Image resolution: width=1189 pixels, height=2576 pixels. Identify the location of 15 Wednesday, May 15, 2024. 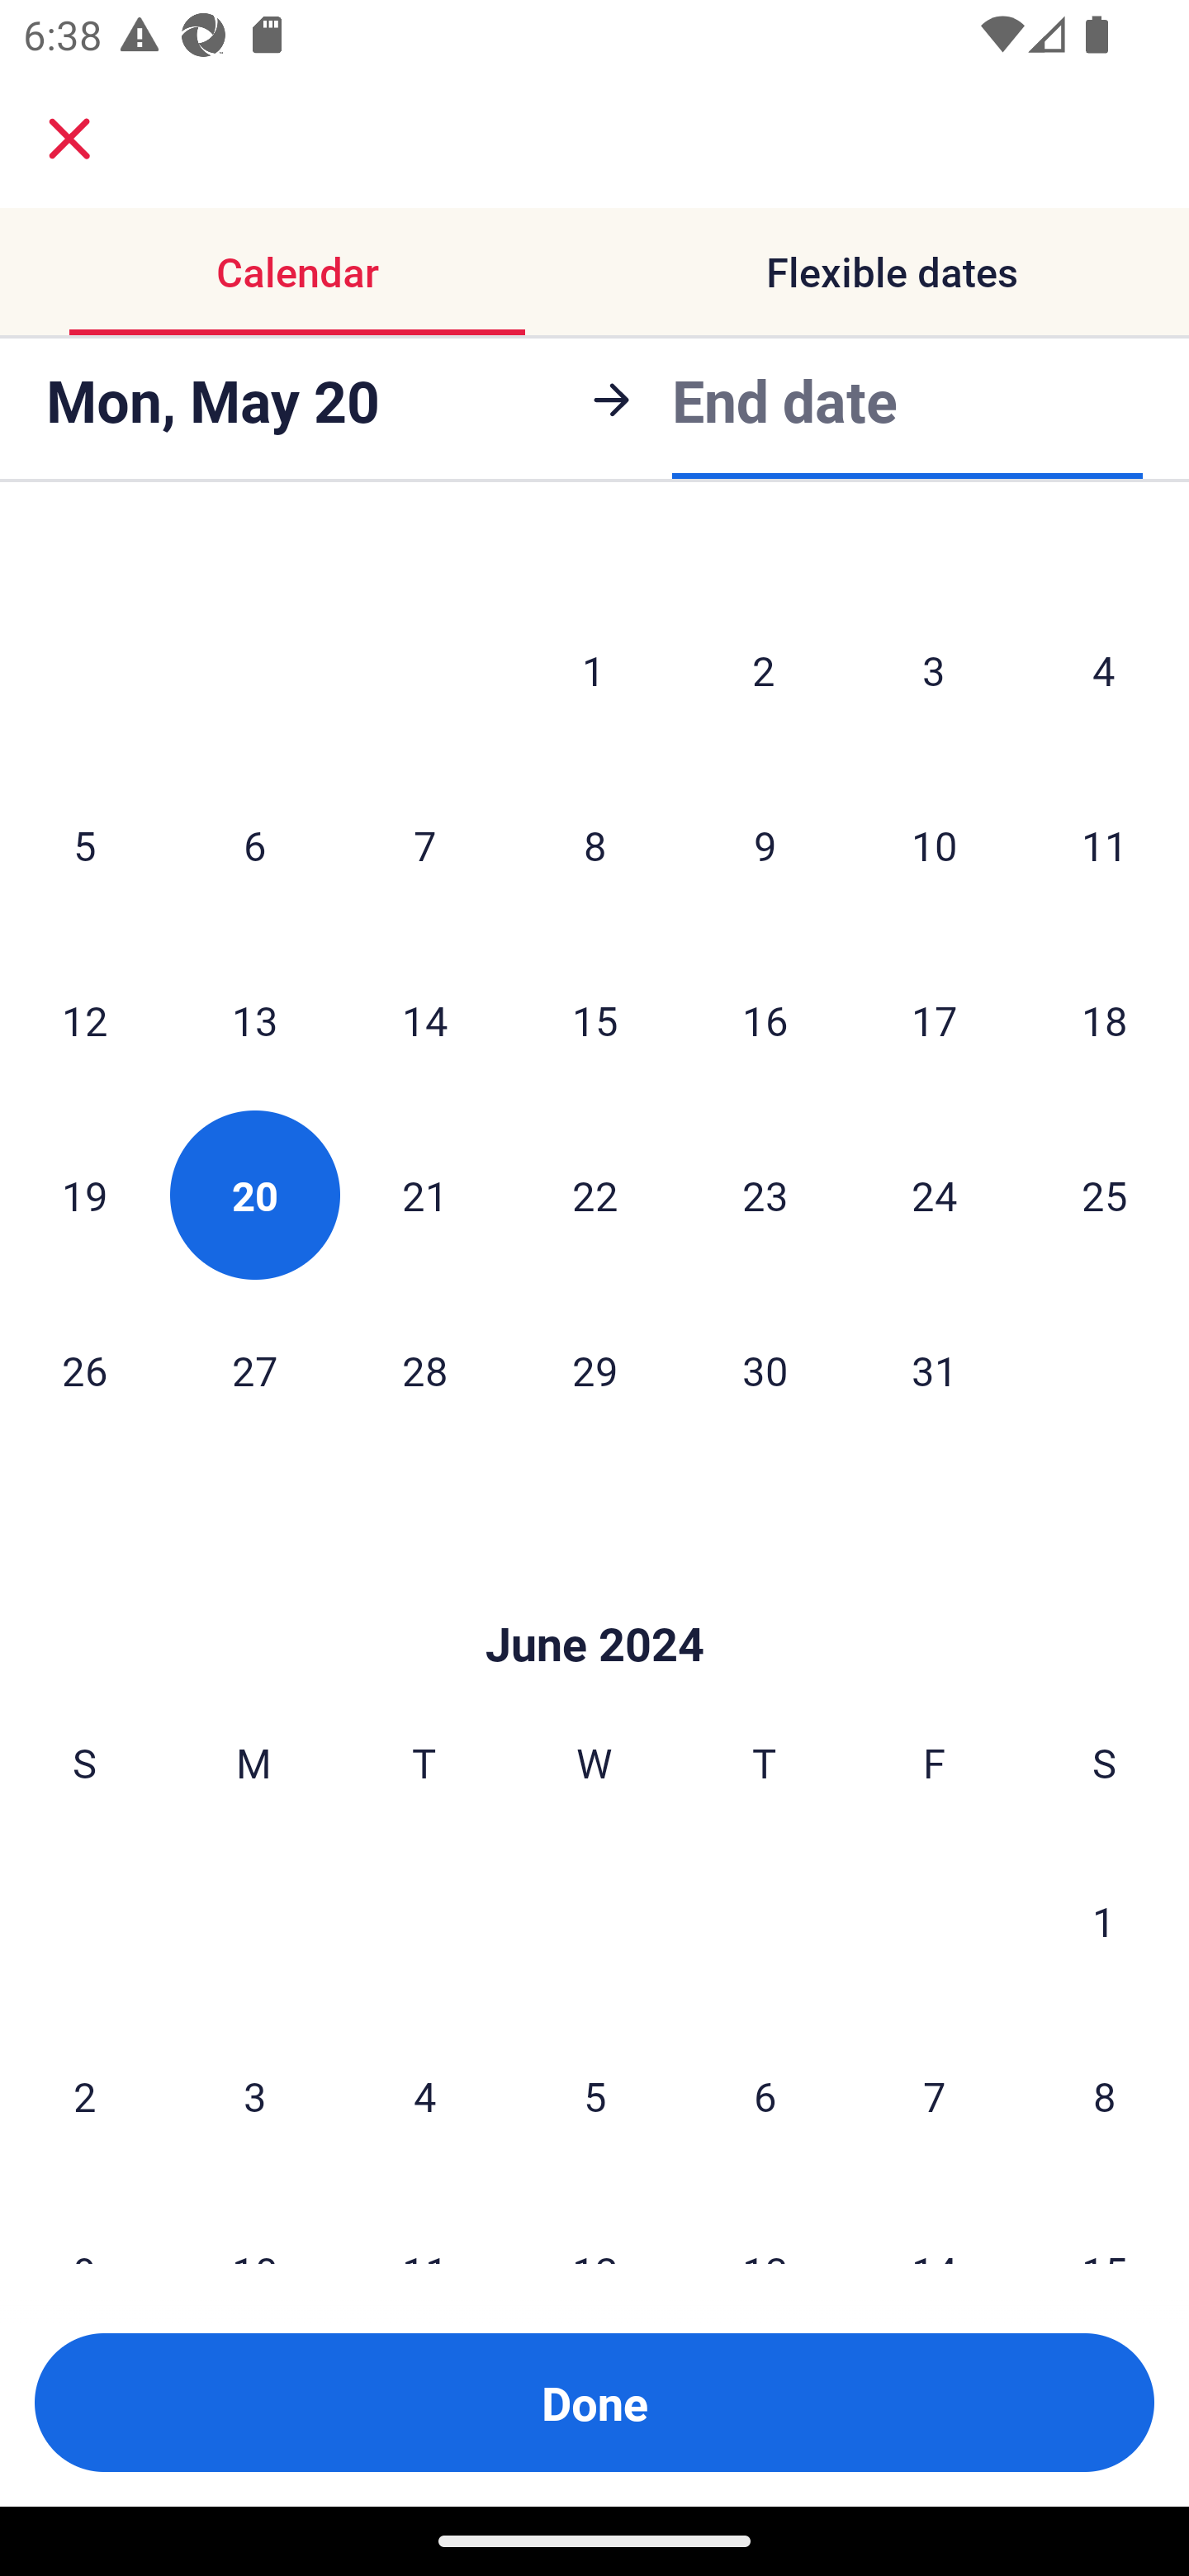
(594, 1020).